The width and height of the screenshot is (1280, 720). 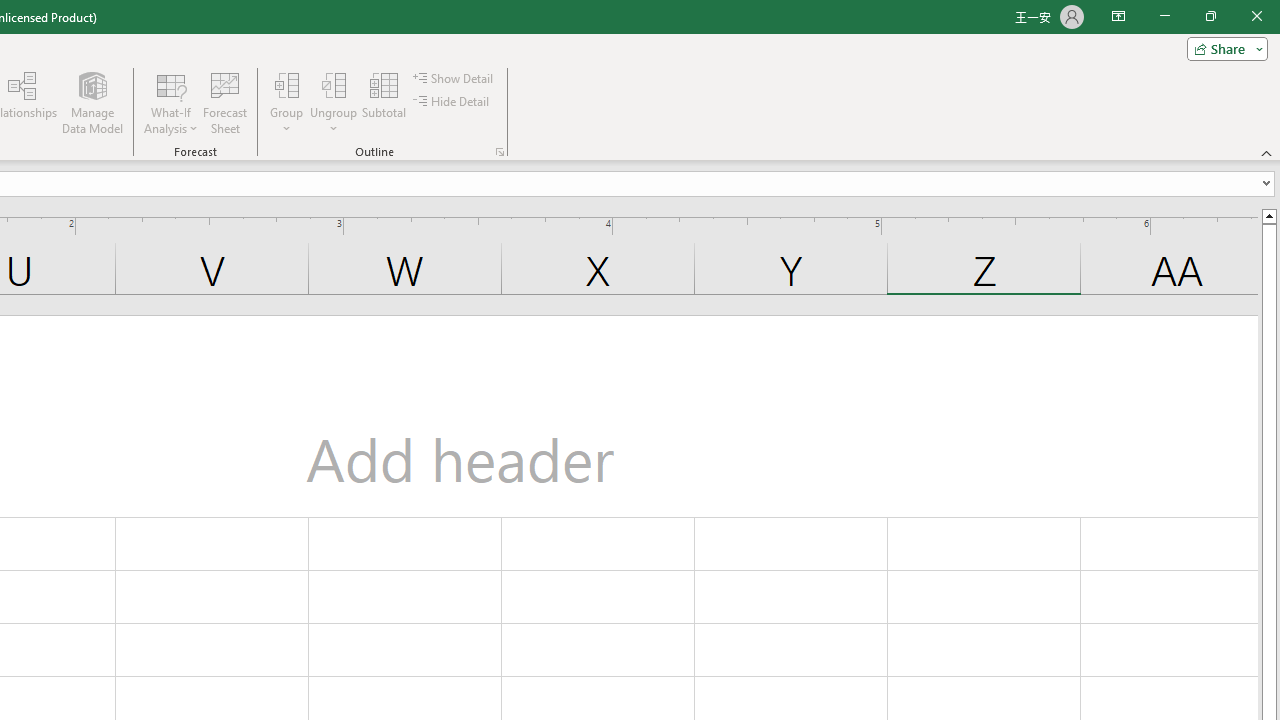 I want to click on Group..., so click(x=287, y=84).